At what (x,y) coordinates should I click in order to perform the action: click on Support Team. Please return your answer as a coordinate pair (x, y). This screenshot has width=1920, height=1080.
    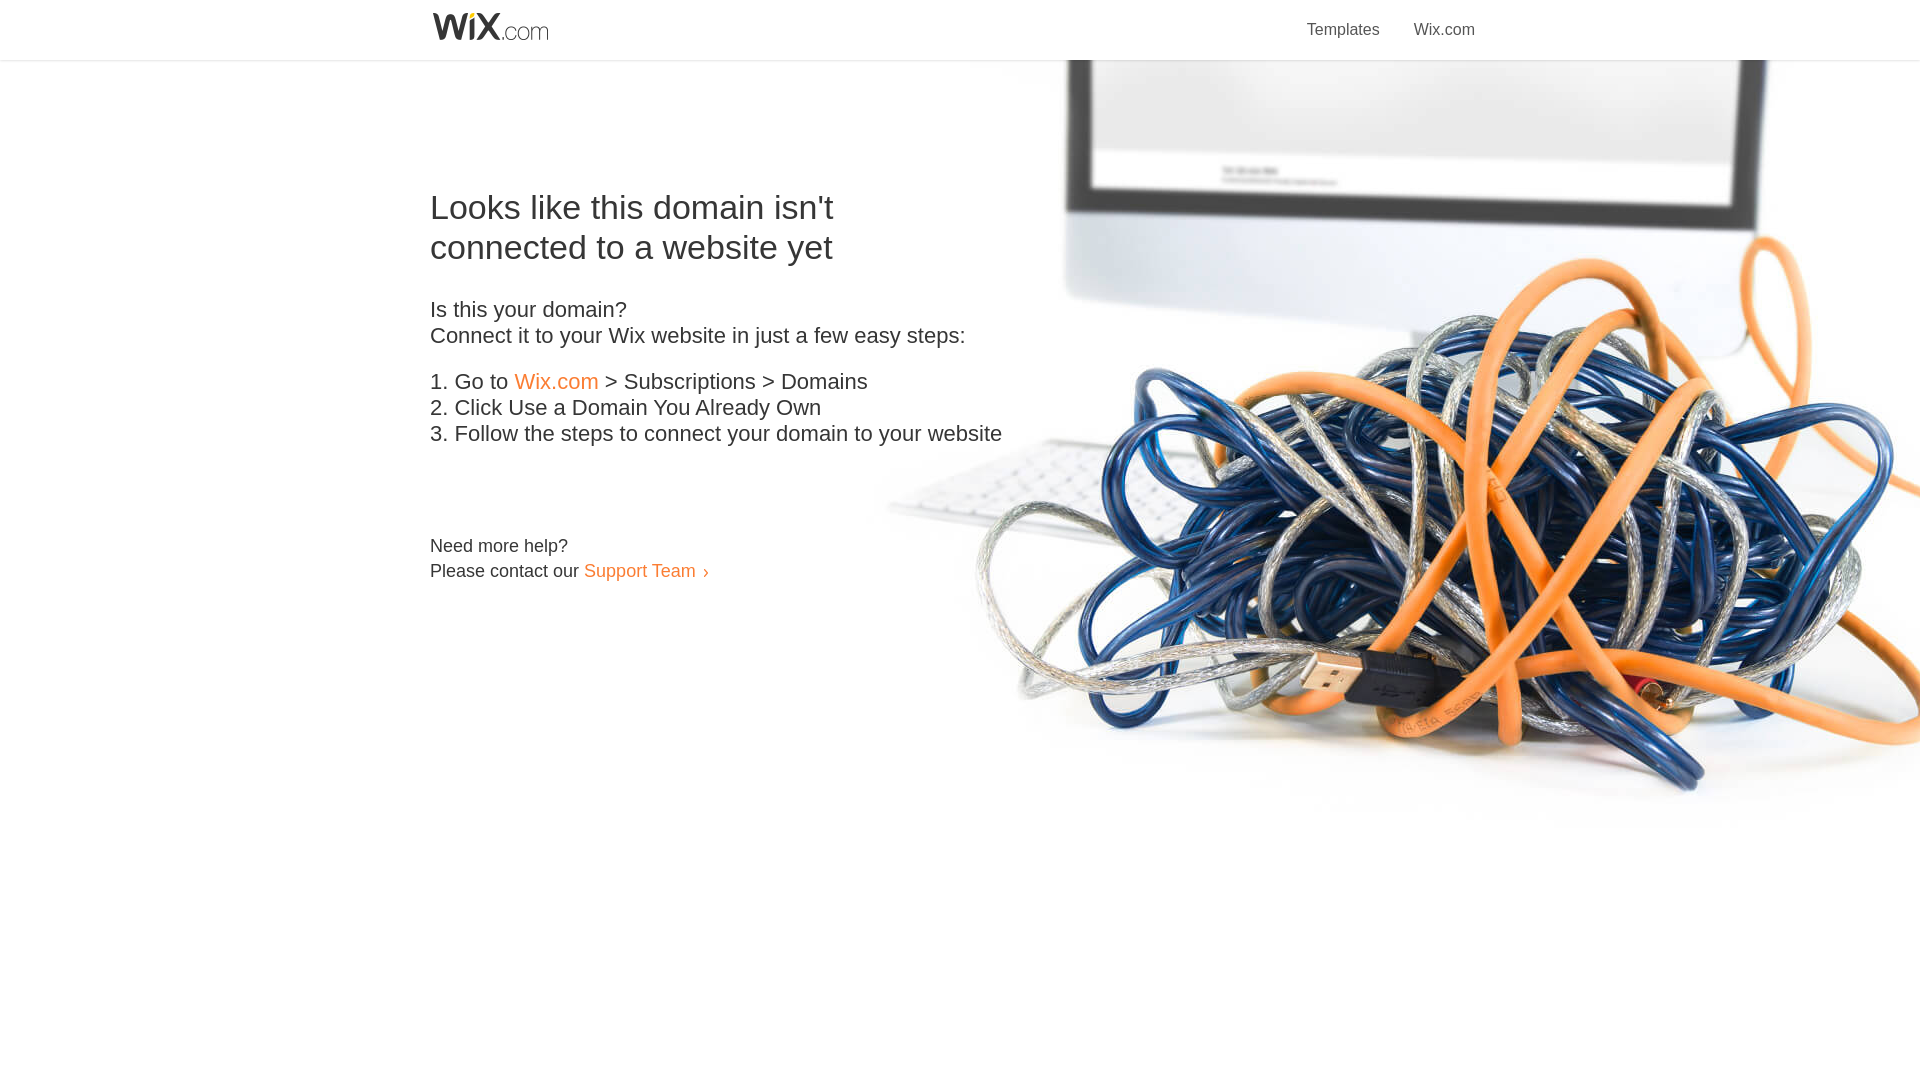
    Looking at the image, I should click on (639, 570).